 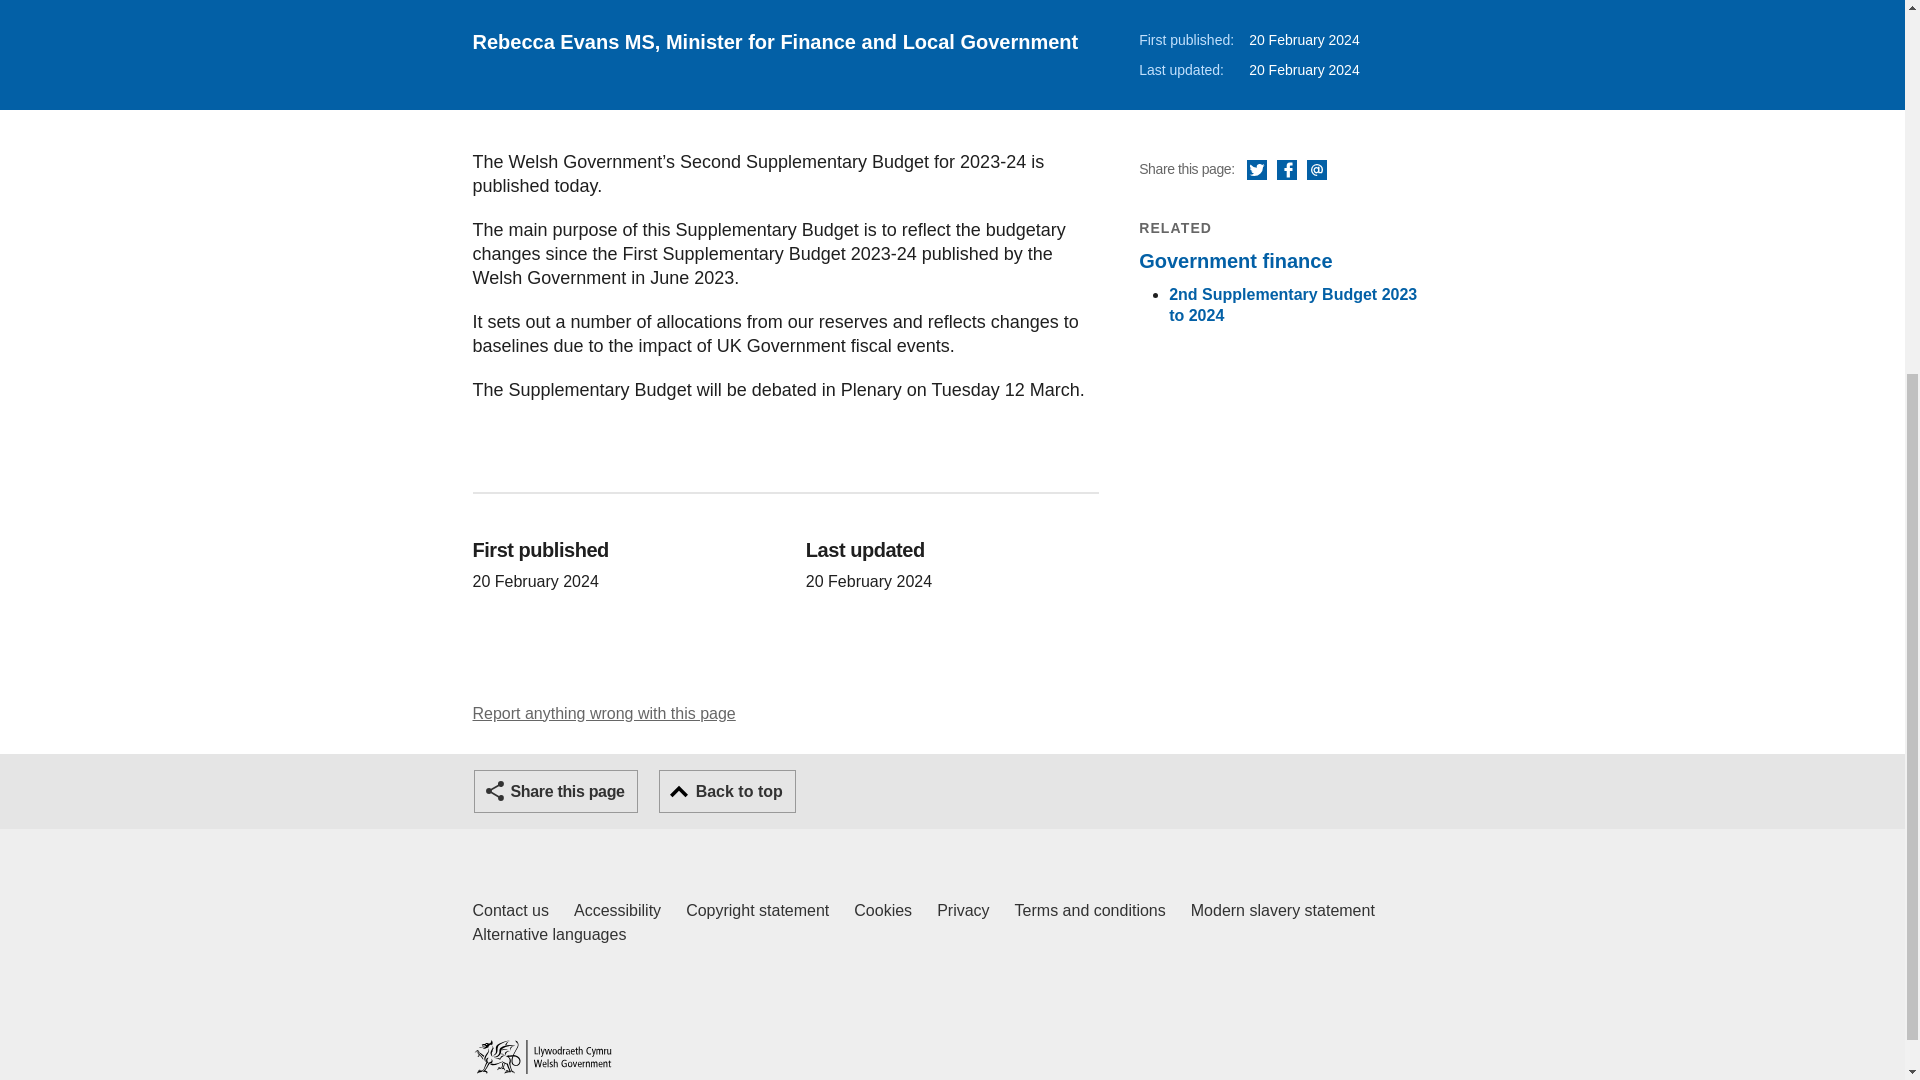 I want to click on Privacy, so click(x=962, y=910).